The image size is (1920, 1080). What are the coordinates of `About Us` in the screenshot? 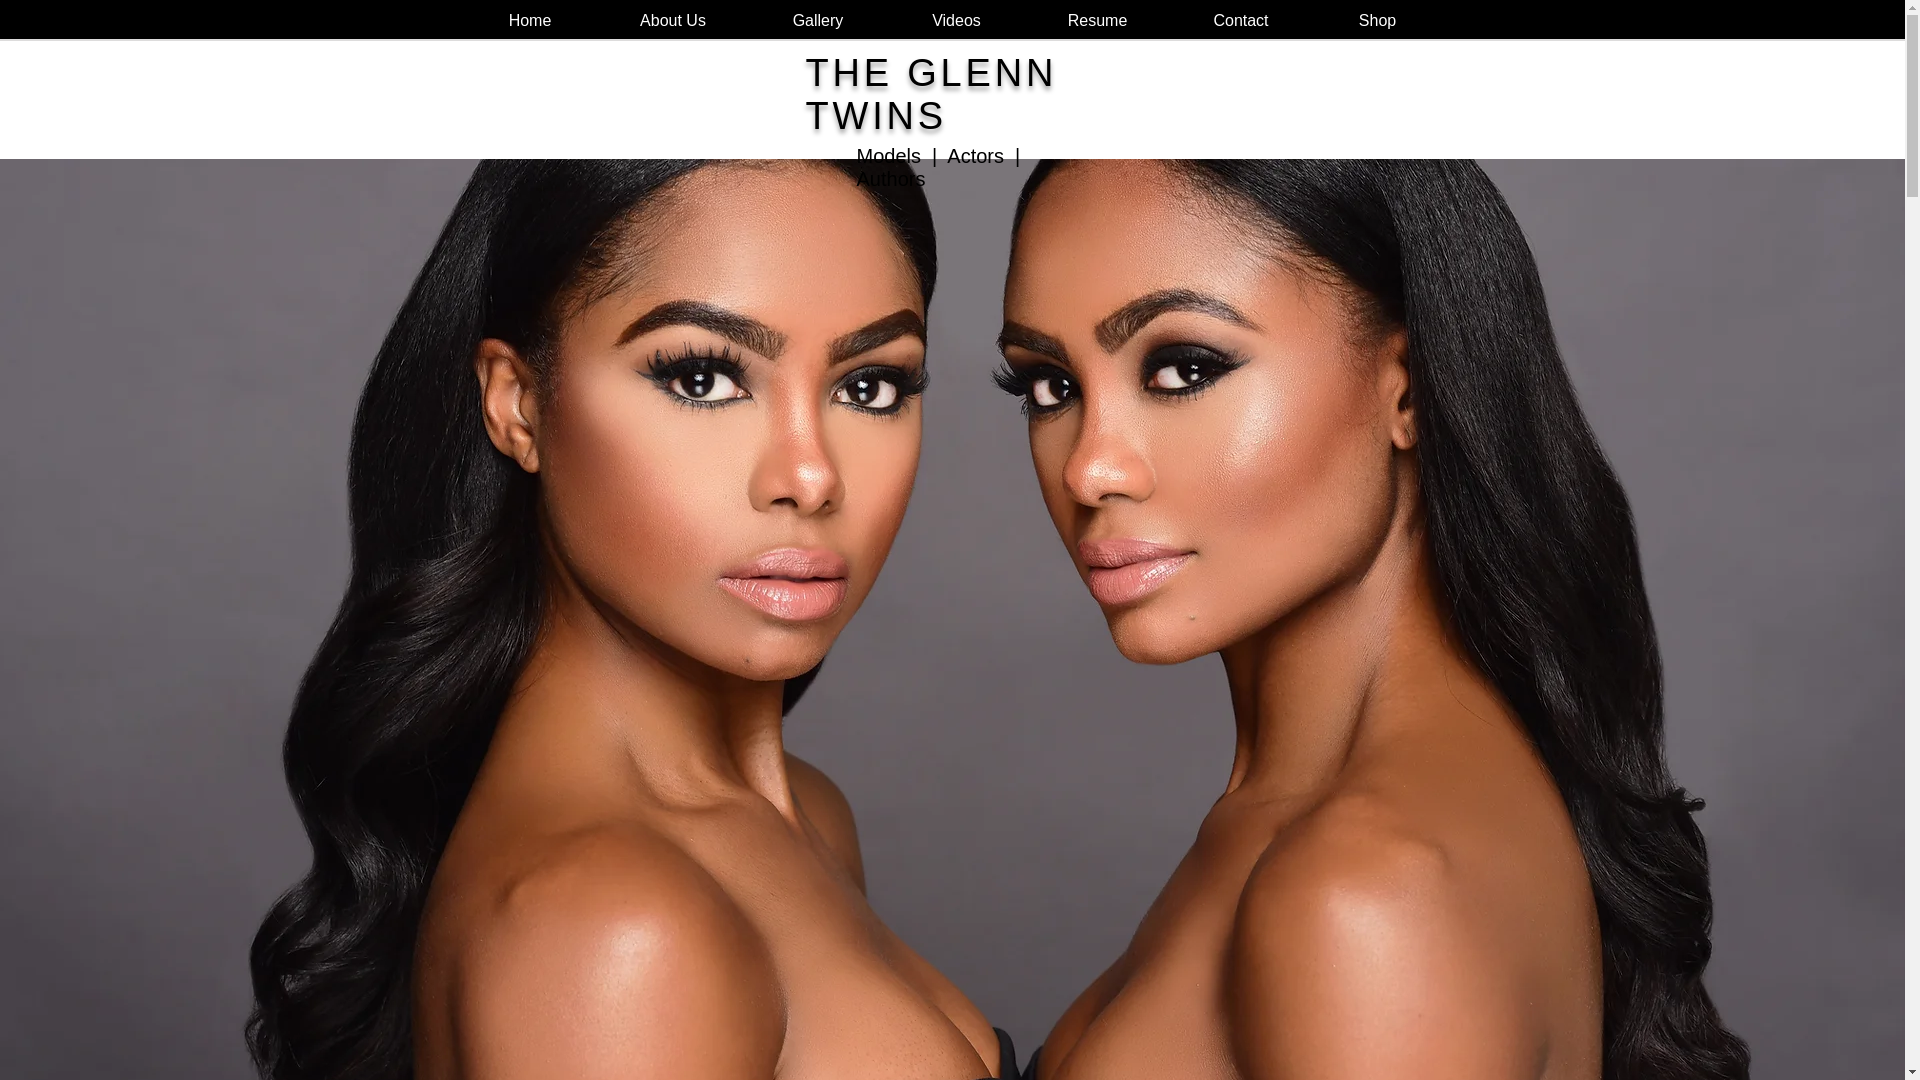 It's located at (672, 20).